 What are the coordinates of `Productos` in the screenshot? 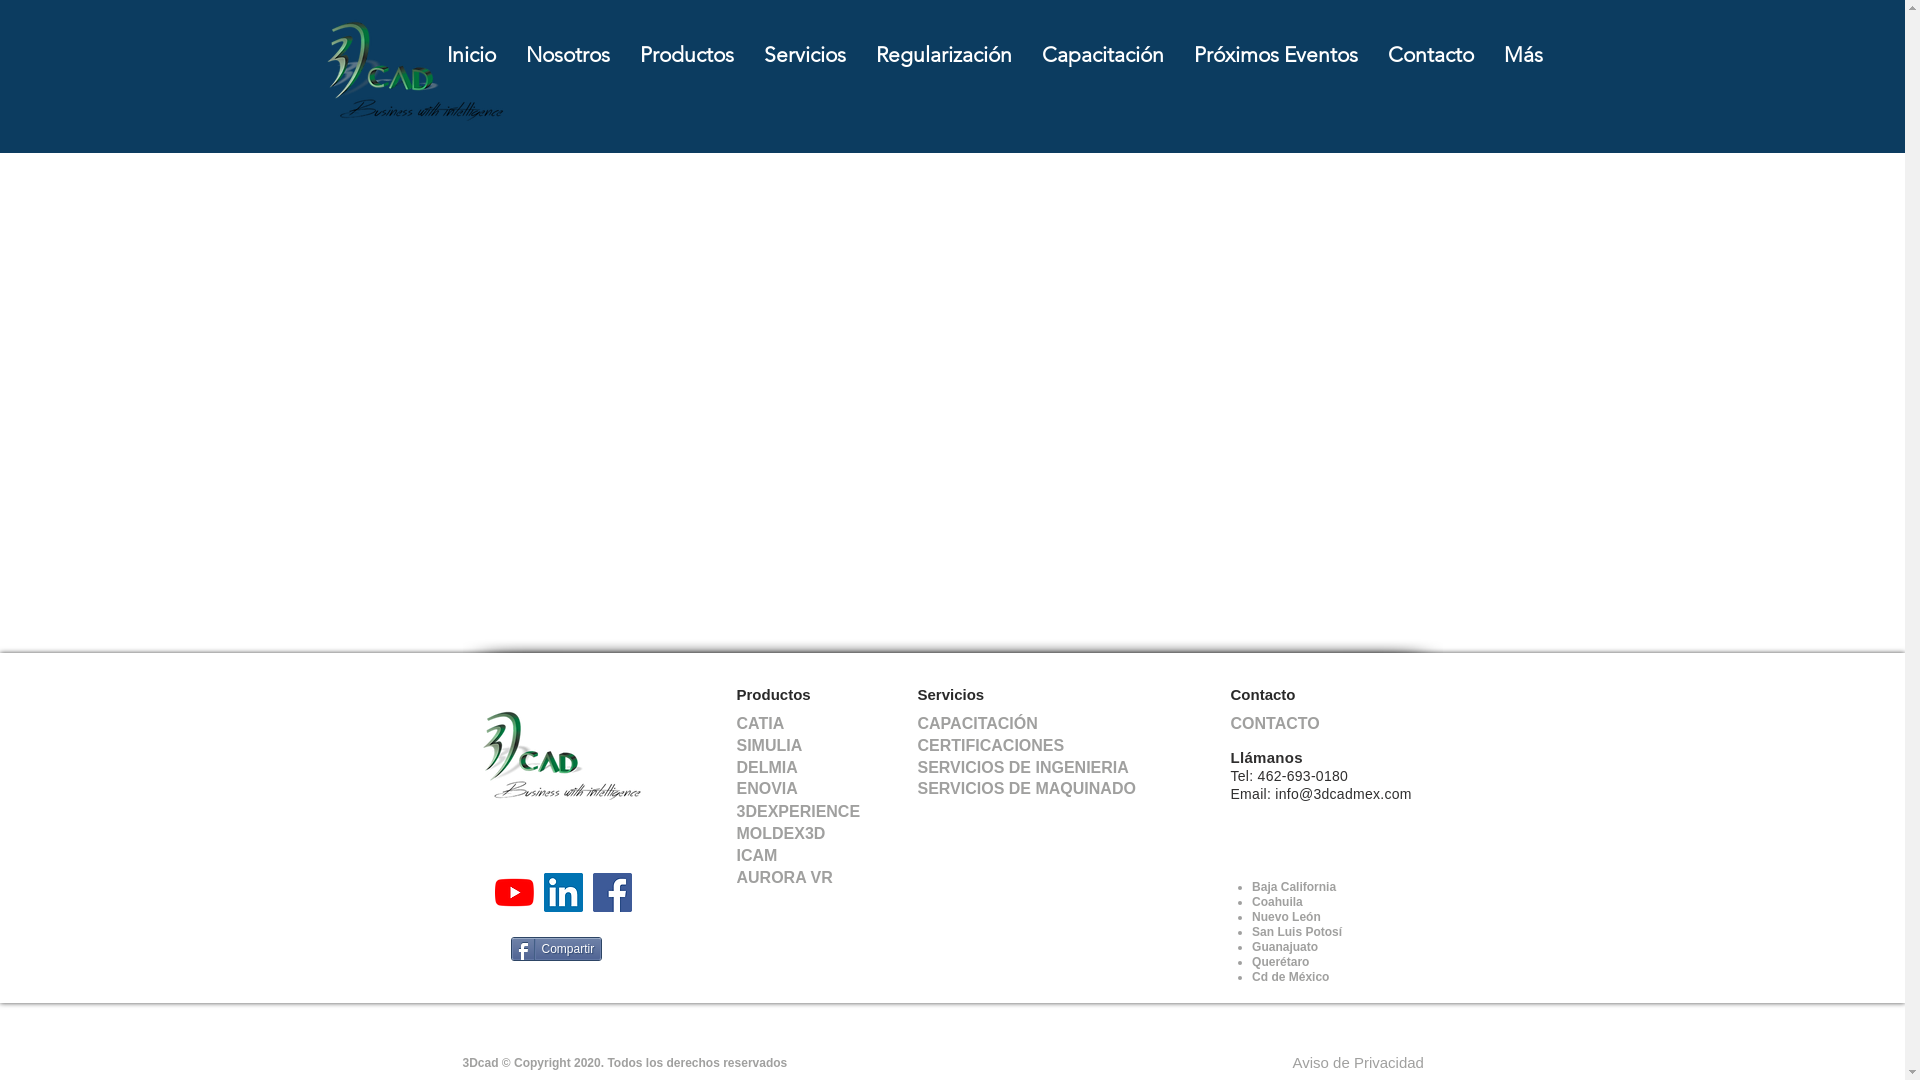 It's located at (686, 54).